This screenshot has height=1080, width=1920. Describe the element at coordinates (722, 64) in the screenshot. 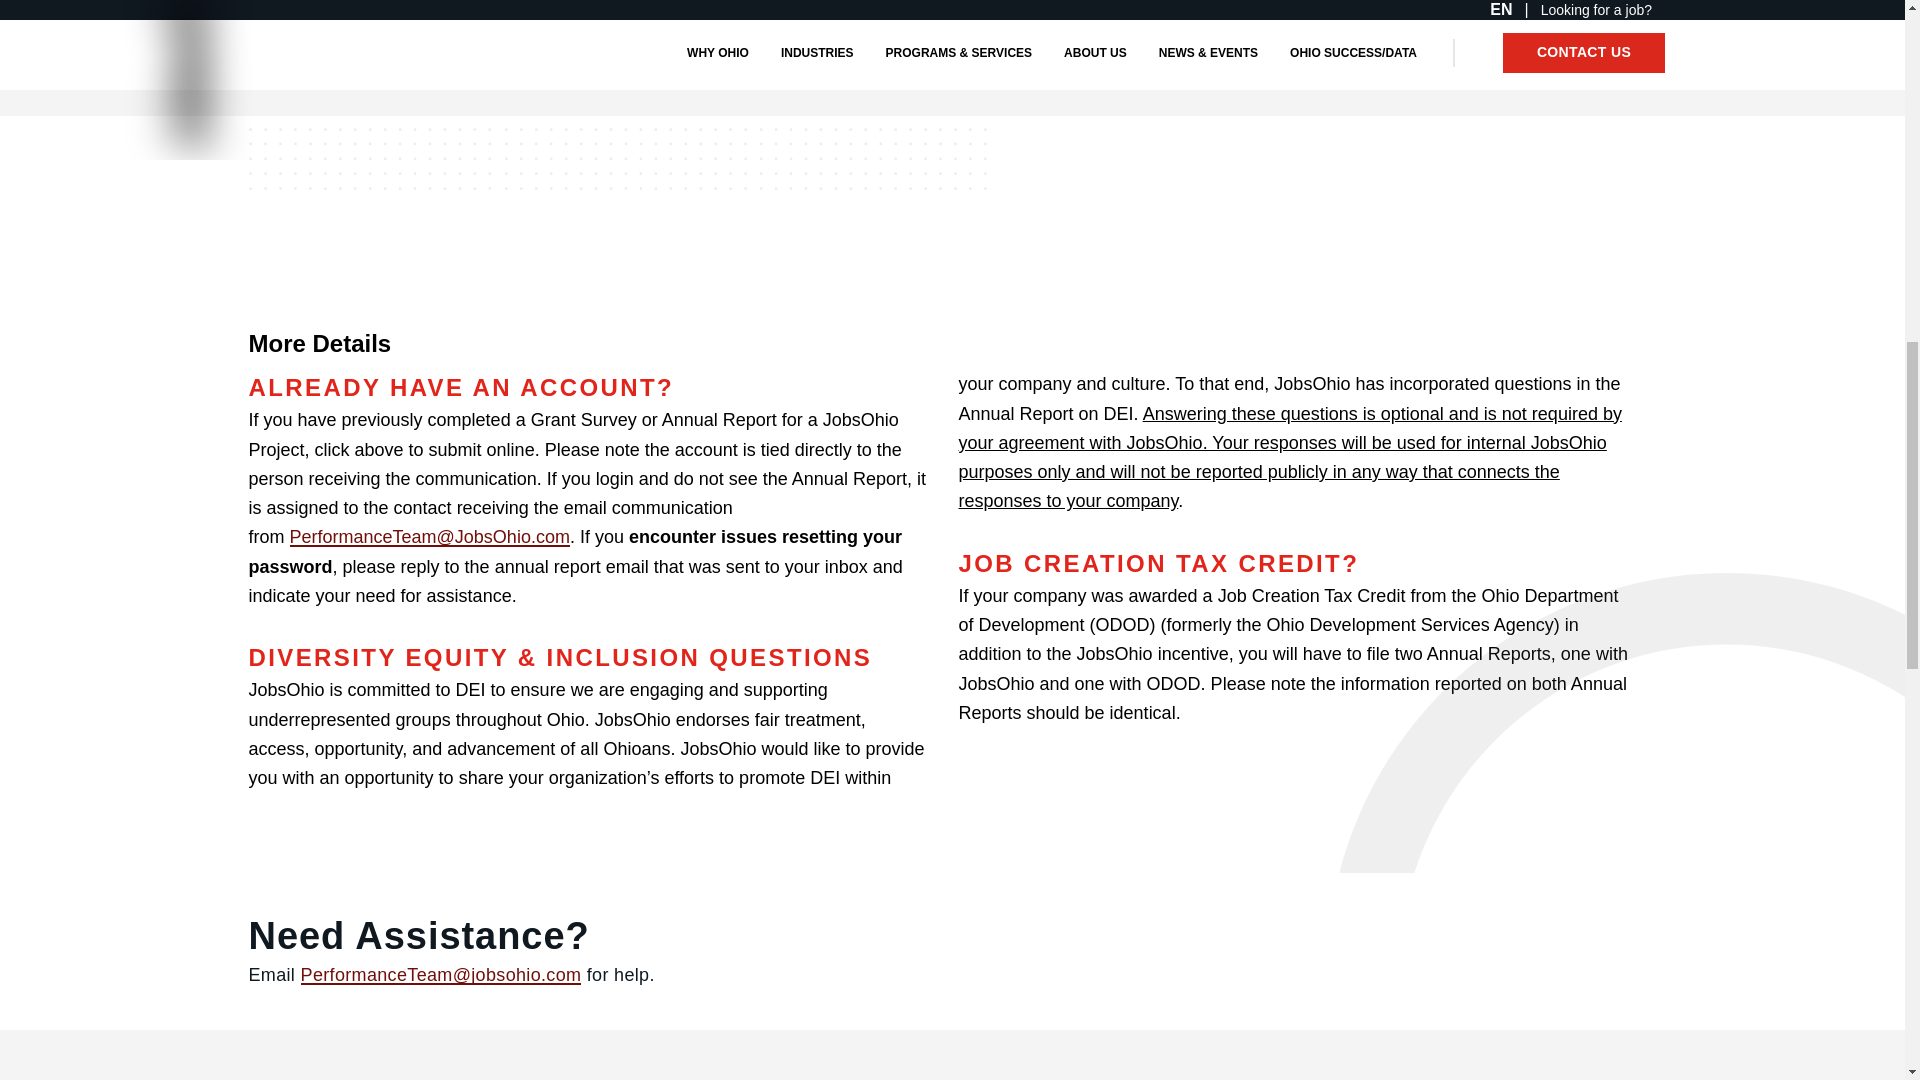

I see `SITE DEVELOPMENT ANNUAL REPORT RESOURCES` at that location.